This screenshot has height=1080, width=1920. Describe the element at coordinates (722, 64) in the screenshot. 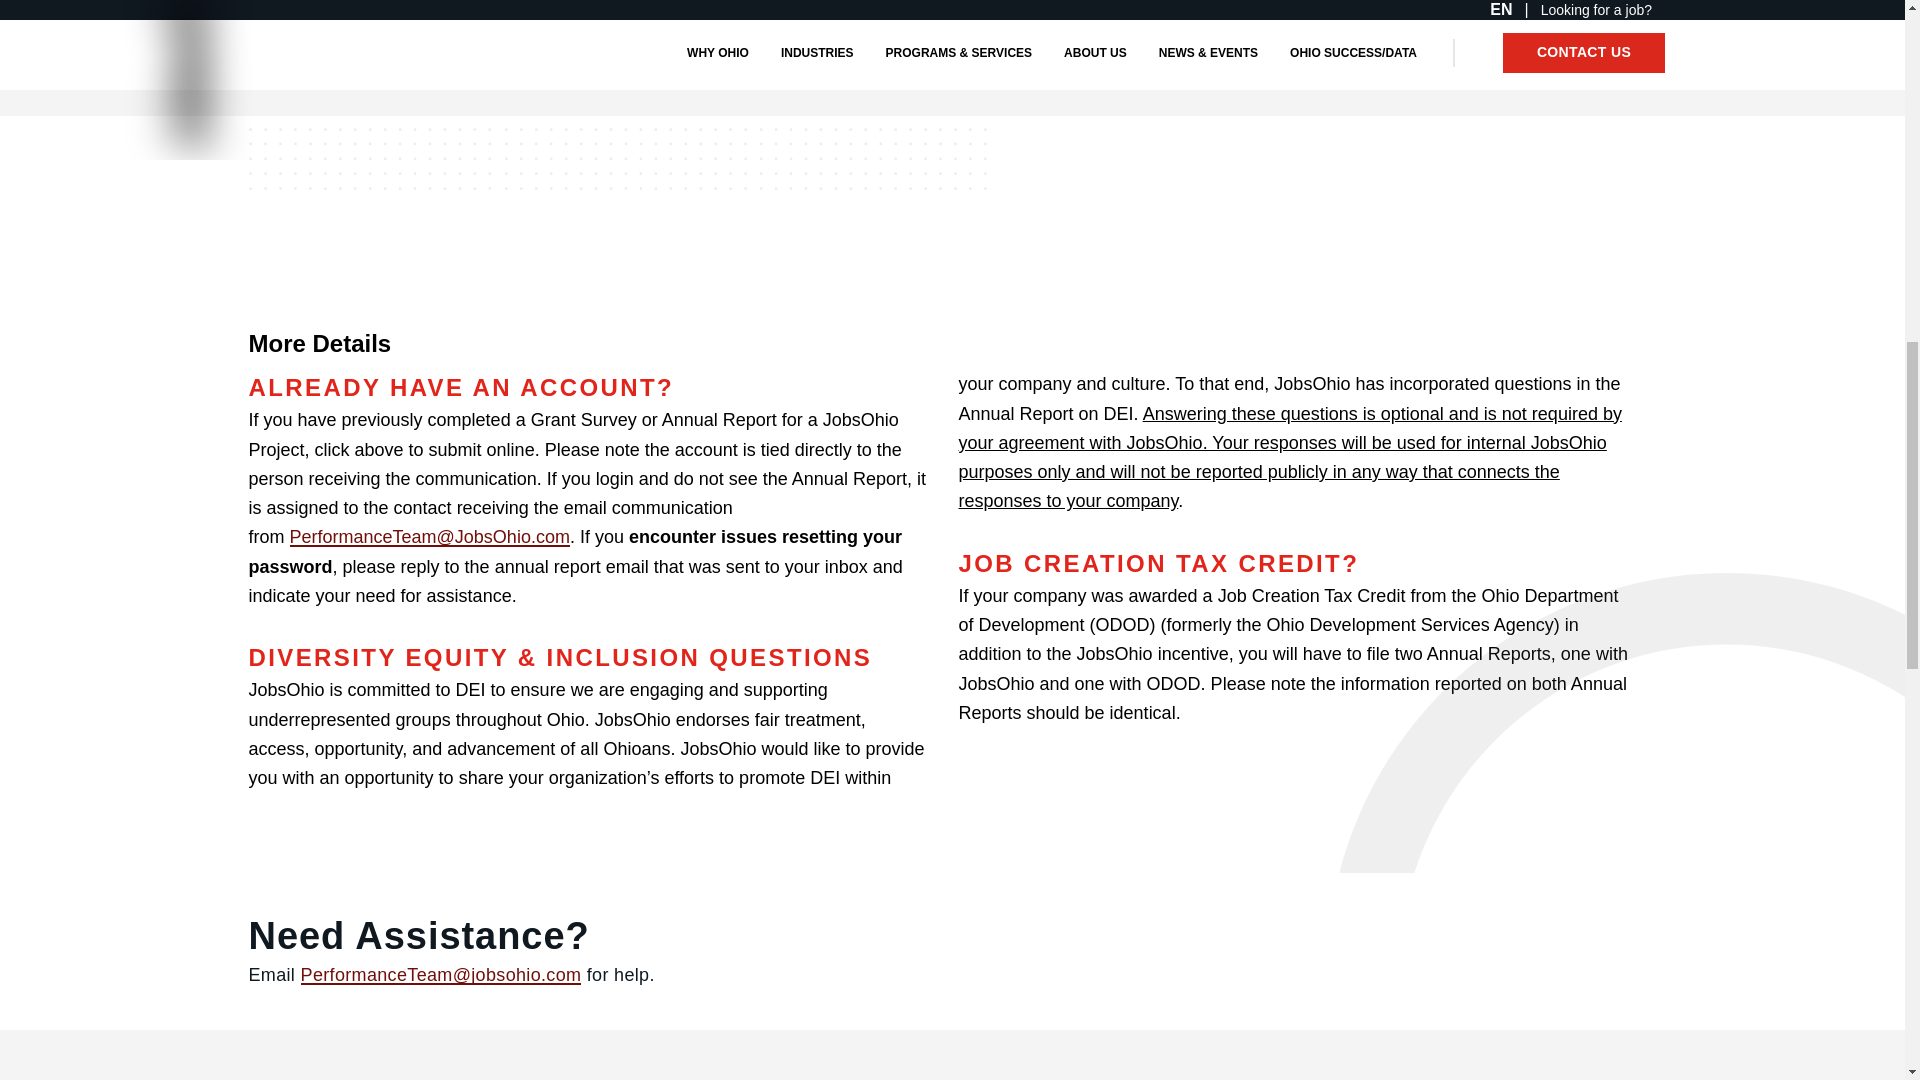

I see `SITE DEVELOPMENT ANNUAL REPORT RESOURCES` at that location.